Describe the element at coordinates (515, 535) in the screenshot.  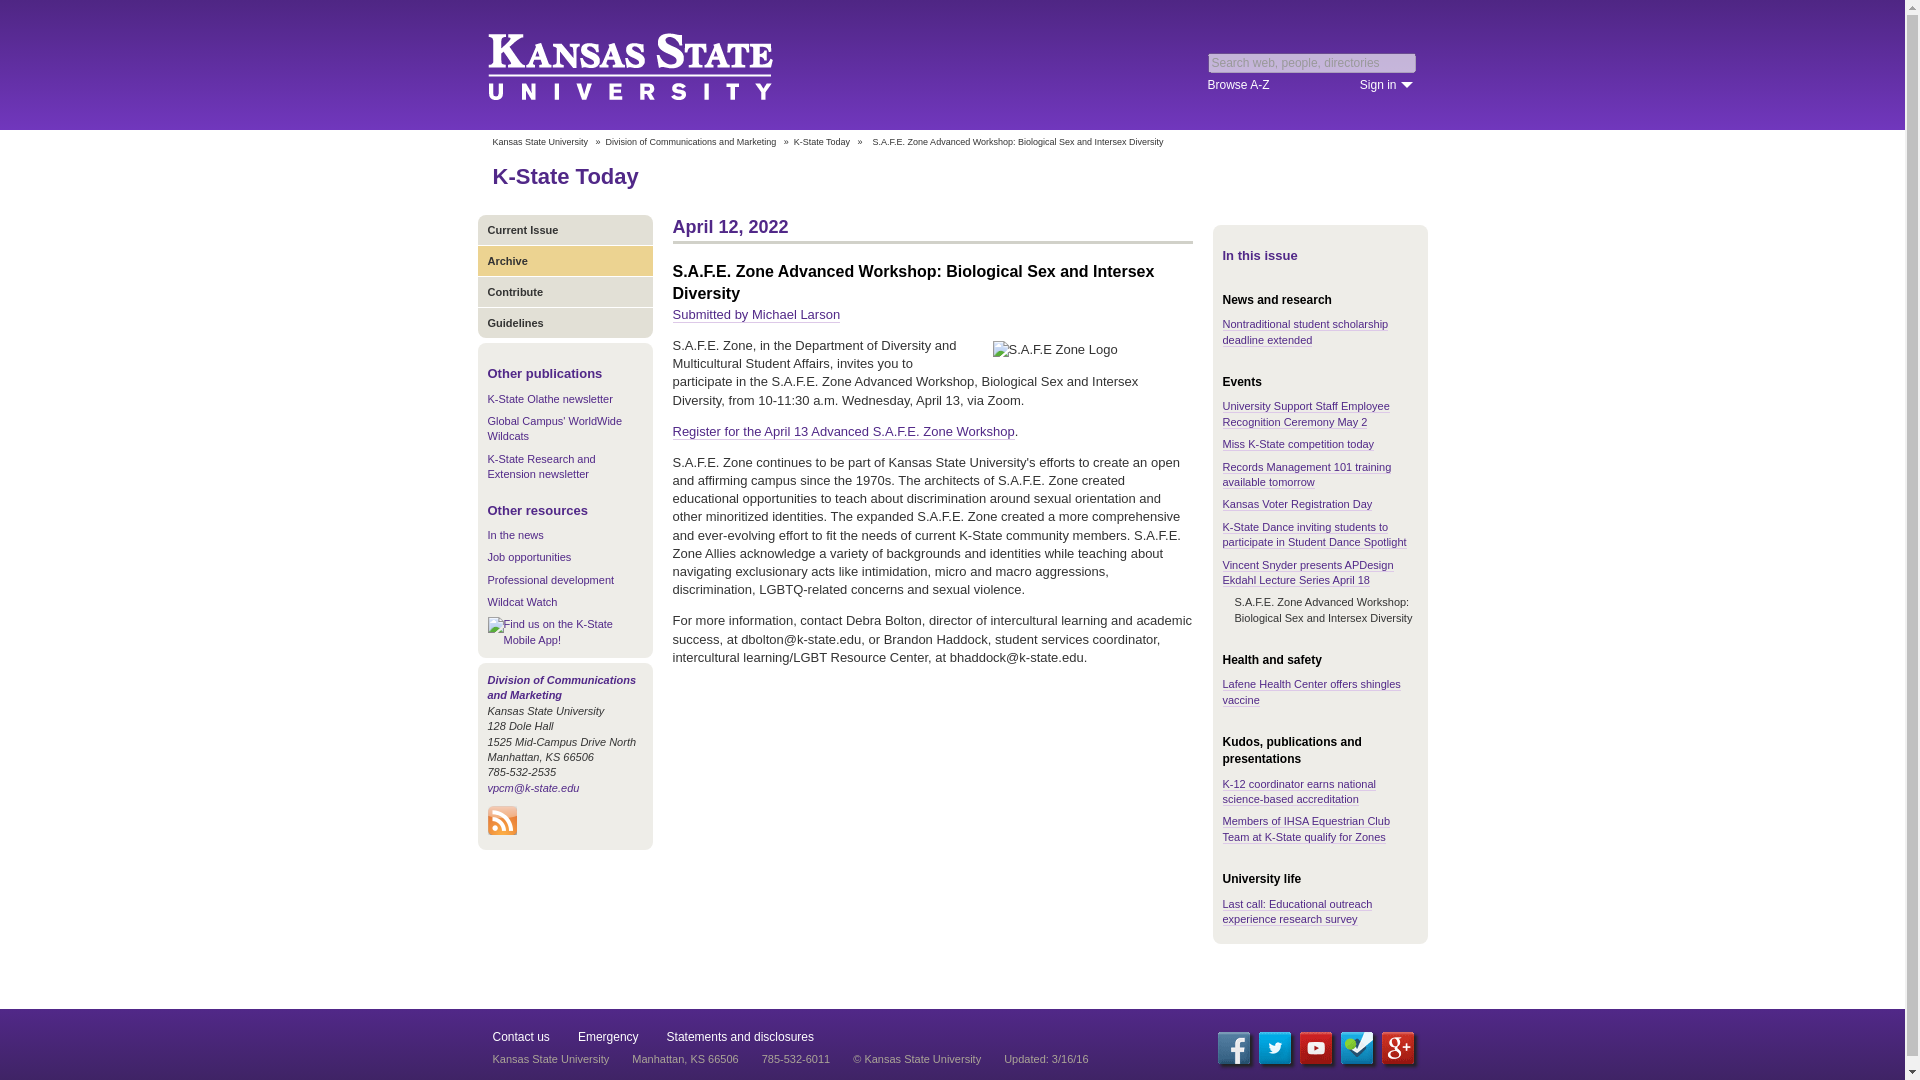
I see `In the news` at that location.